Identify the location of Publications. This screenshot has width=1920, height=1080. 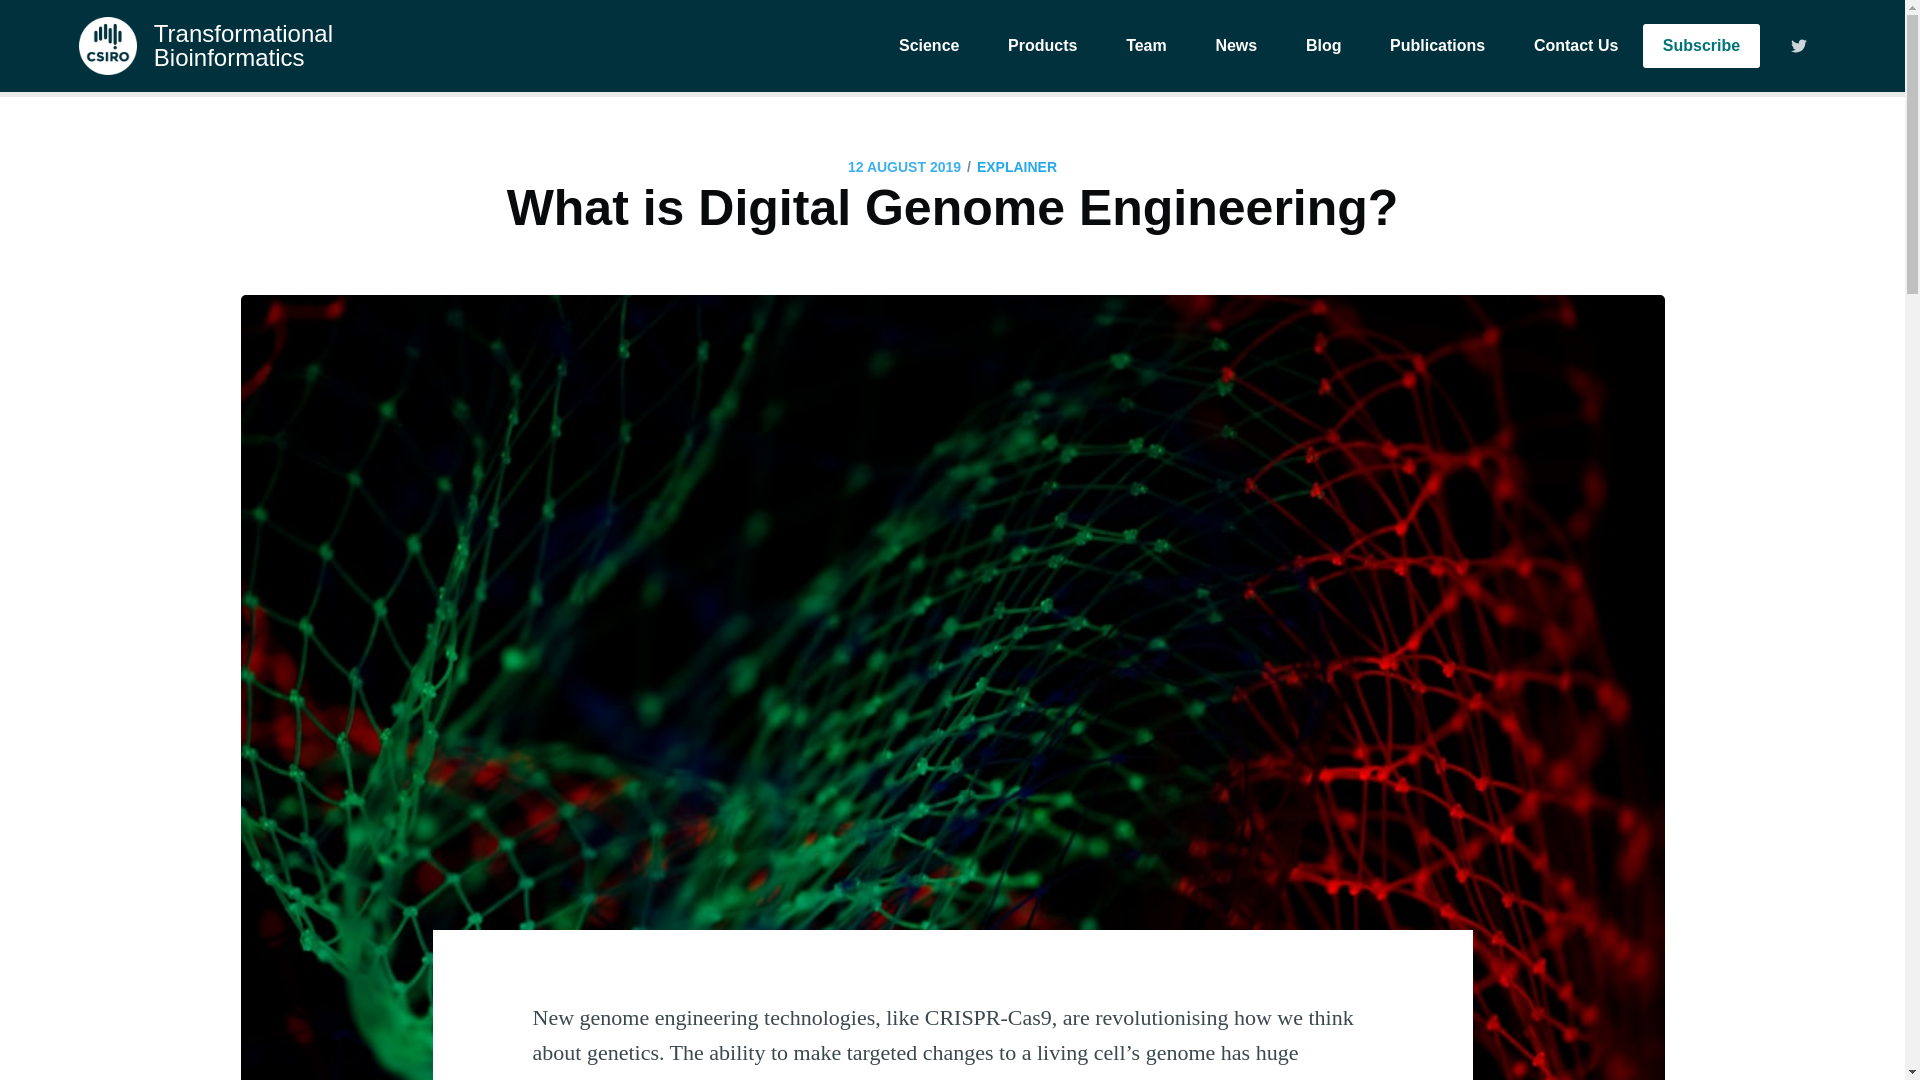
(1438, 46).